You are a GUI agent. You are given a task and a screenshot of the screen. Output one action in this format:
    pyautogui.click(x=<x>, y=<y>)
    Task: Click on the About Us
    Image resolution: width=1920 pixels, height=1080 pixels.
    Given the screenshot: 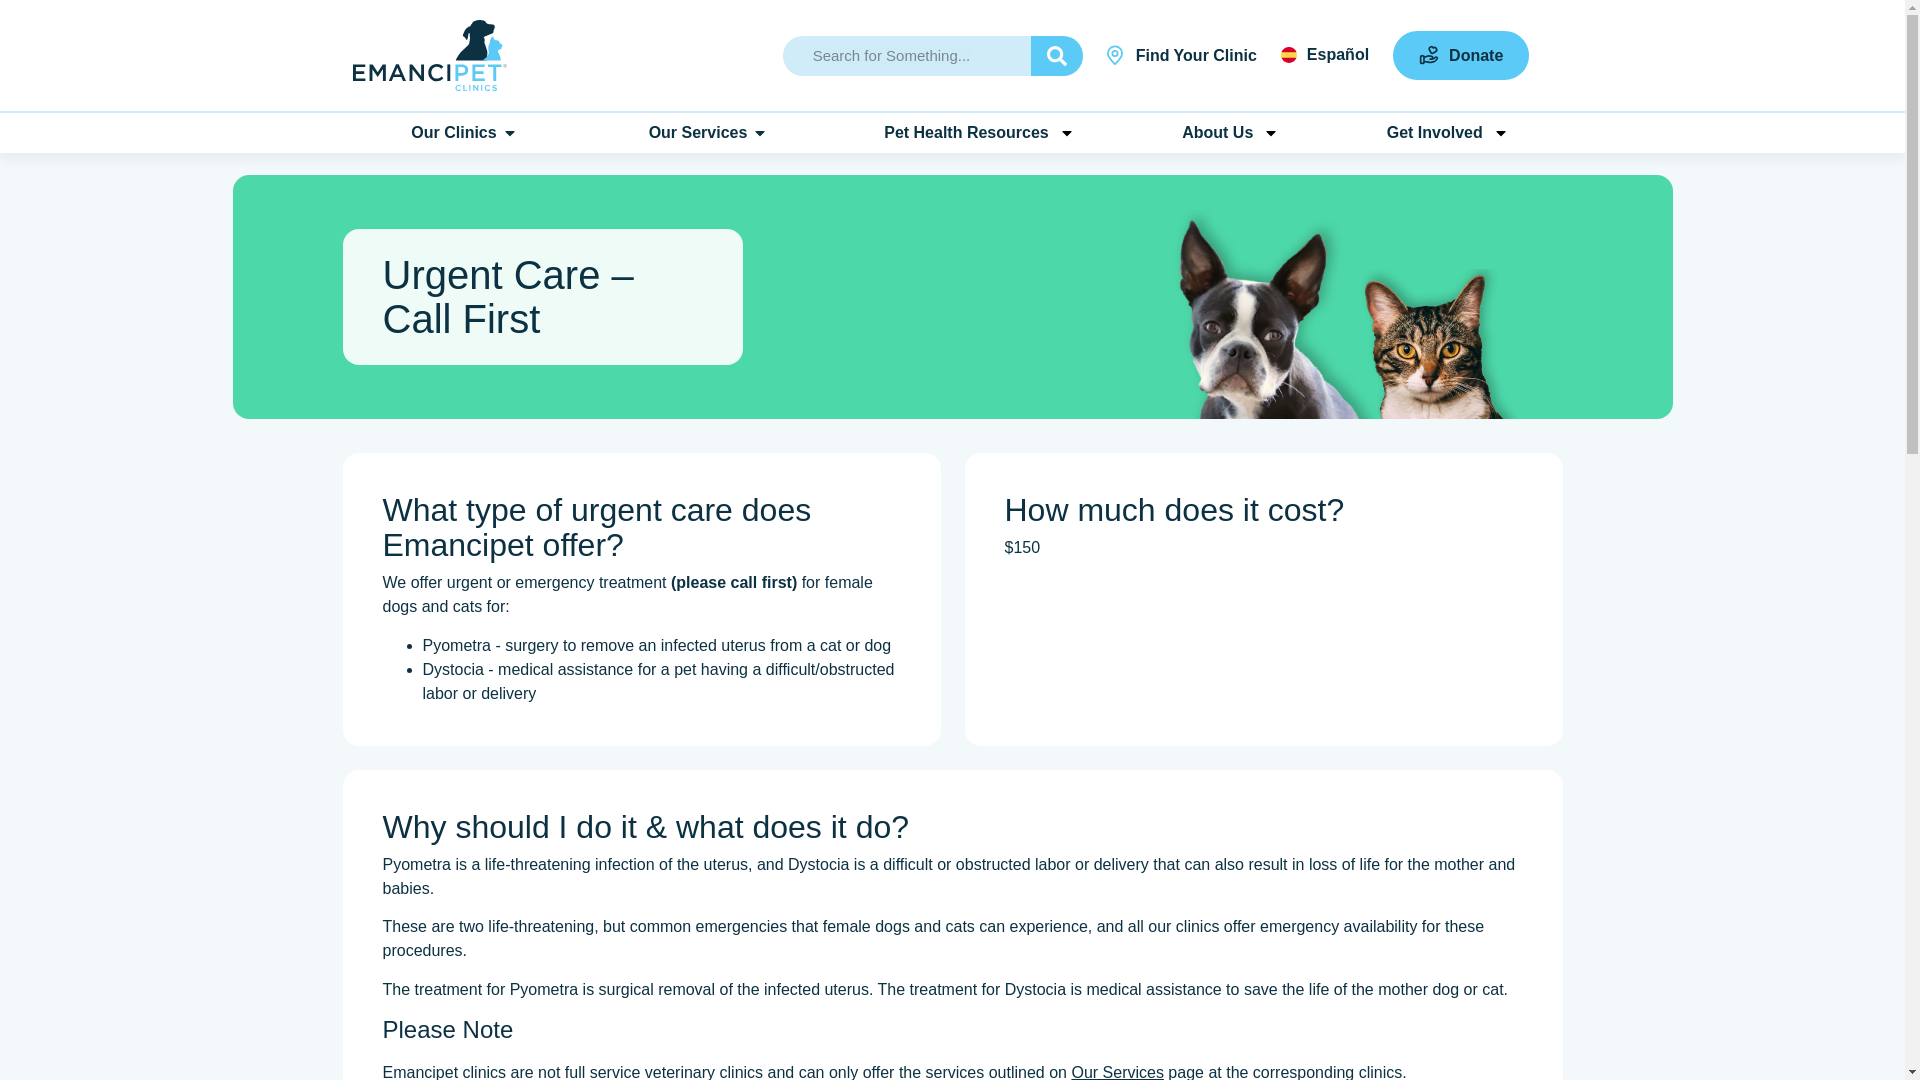 What is the action you would take?
    pyautogui.click(x=1230, y=133)
    